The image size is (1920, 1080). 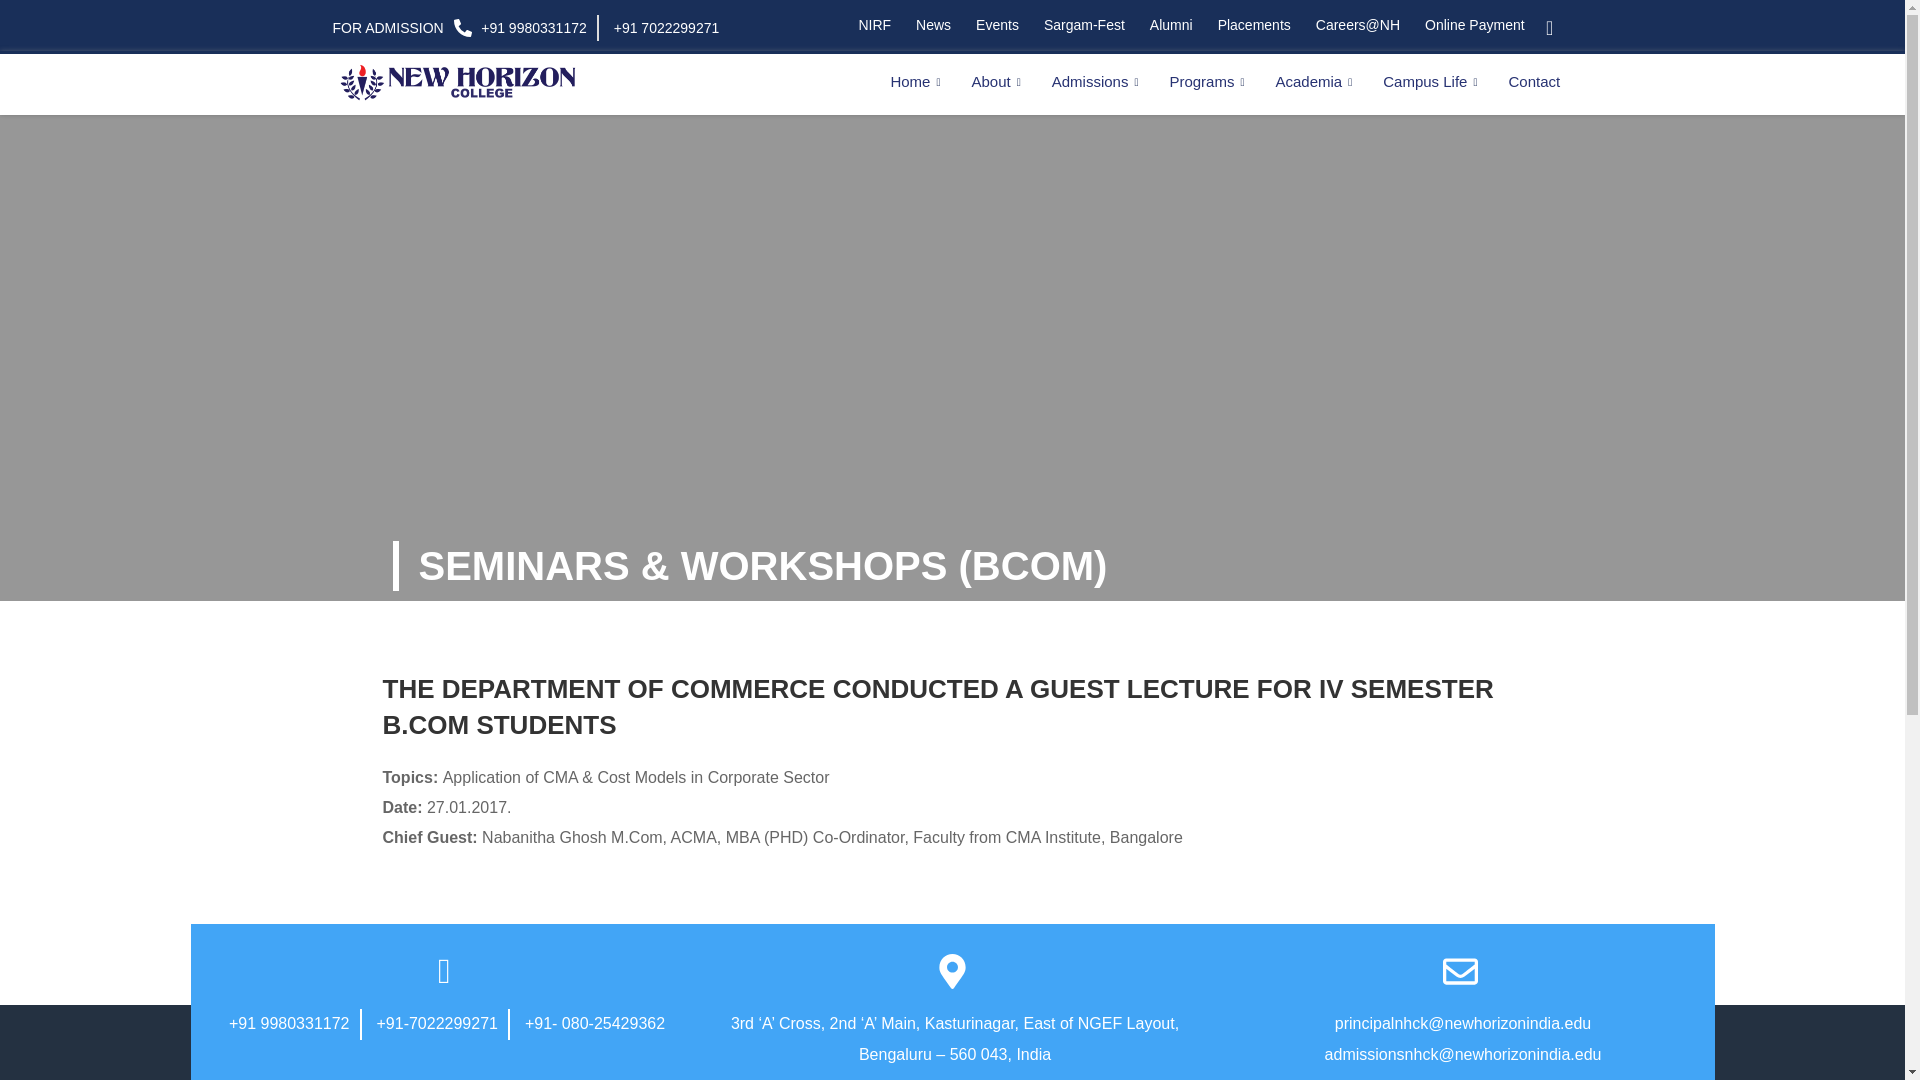 I want to click on Online Payment, so click(x=1472, y=24).